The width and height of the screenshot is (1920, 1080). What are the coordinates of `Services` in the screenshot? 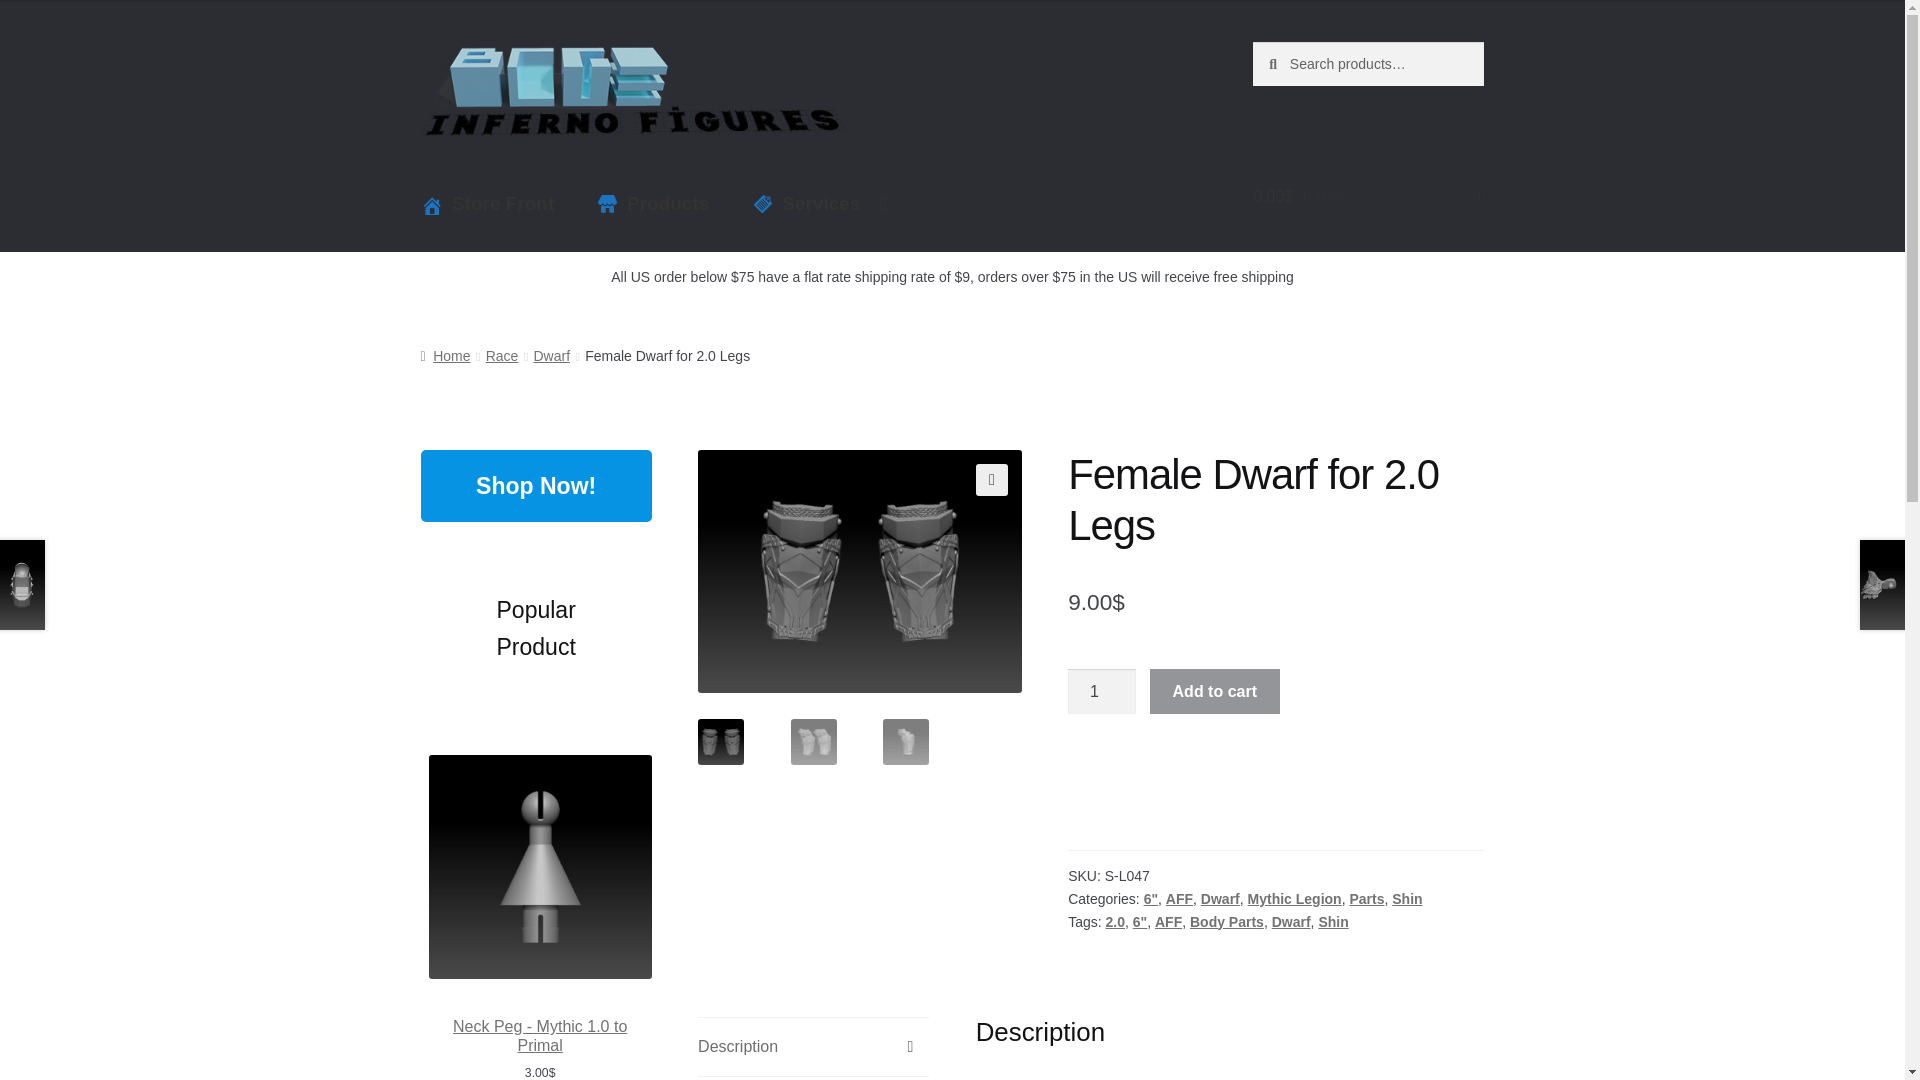 It's located at (820, 204).